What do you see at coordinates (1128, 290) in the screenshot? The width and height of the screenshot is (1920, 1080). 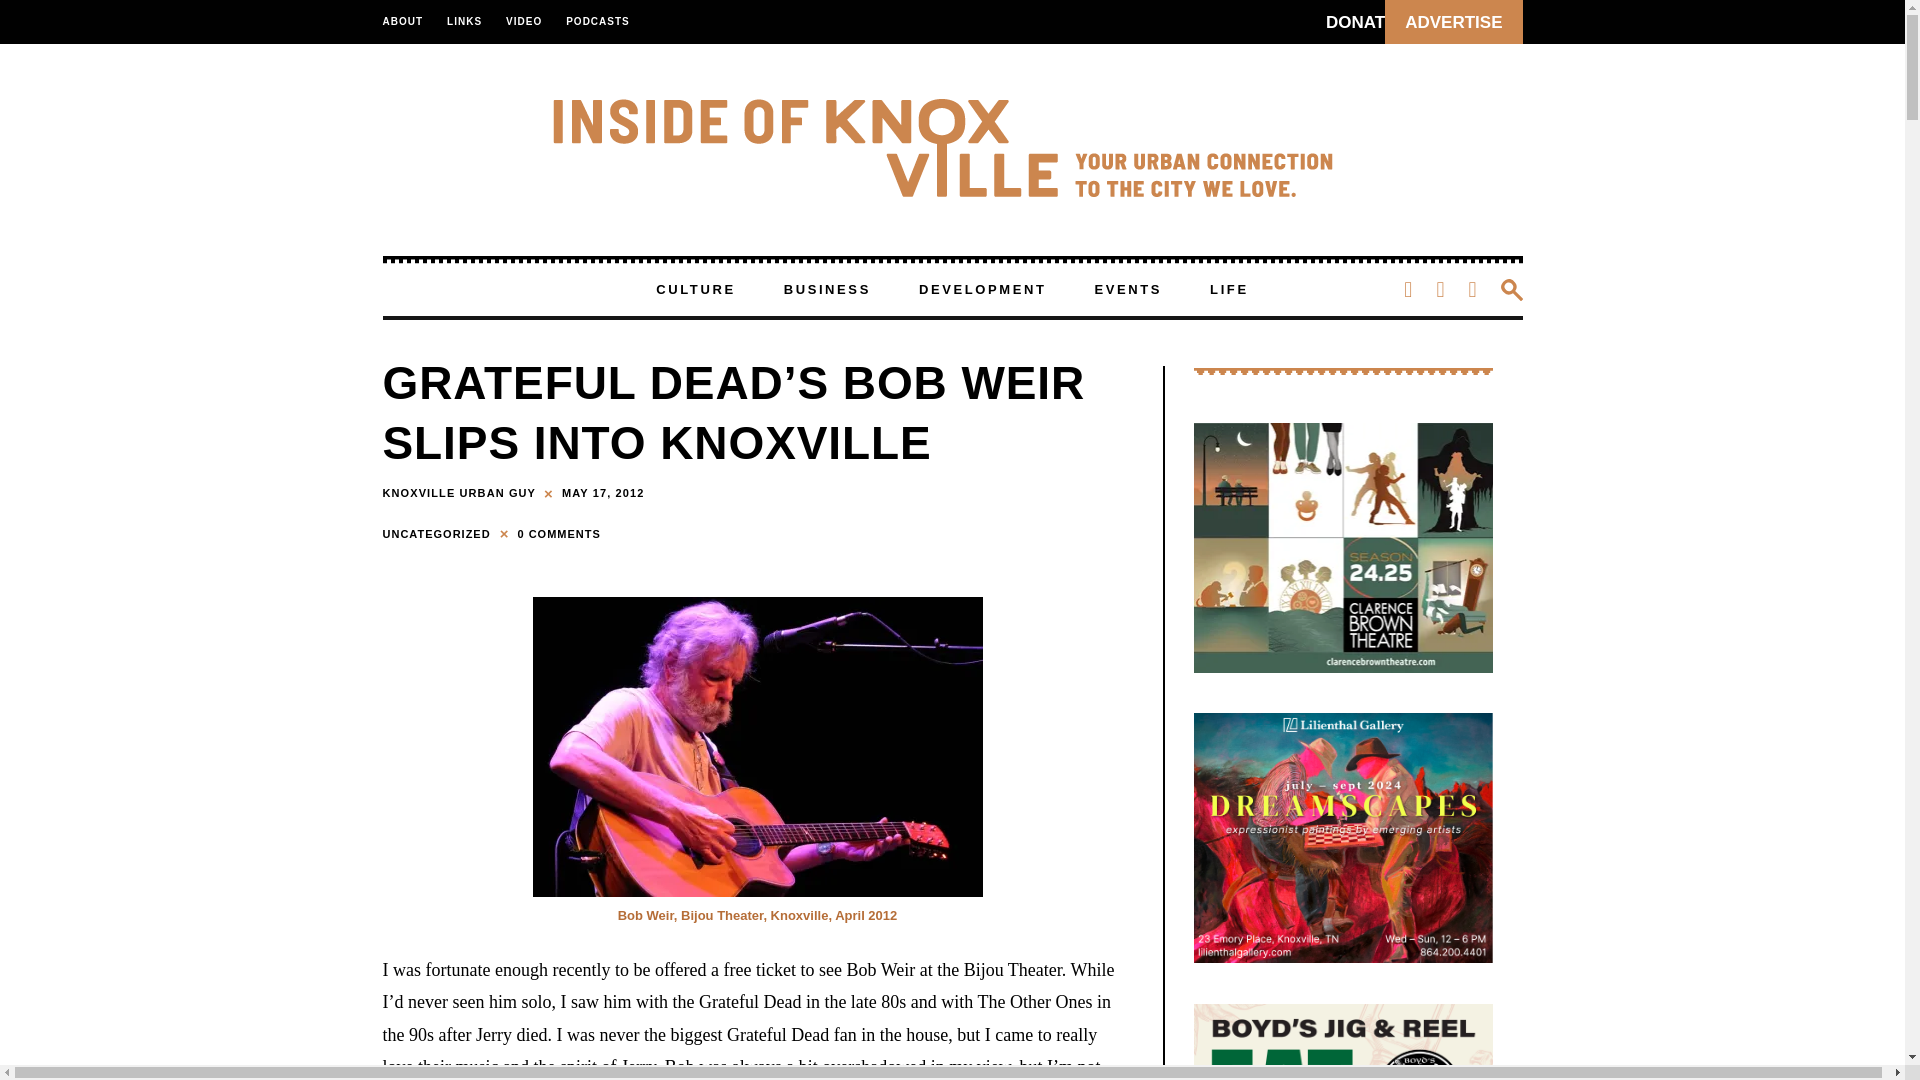 I see `EVENTS` at bounding box center [1128, 290].